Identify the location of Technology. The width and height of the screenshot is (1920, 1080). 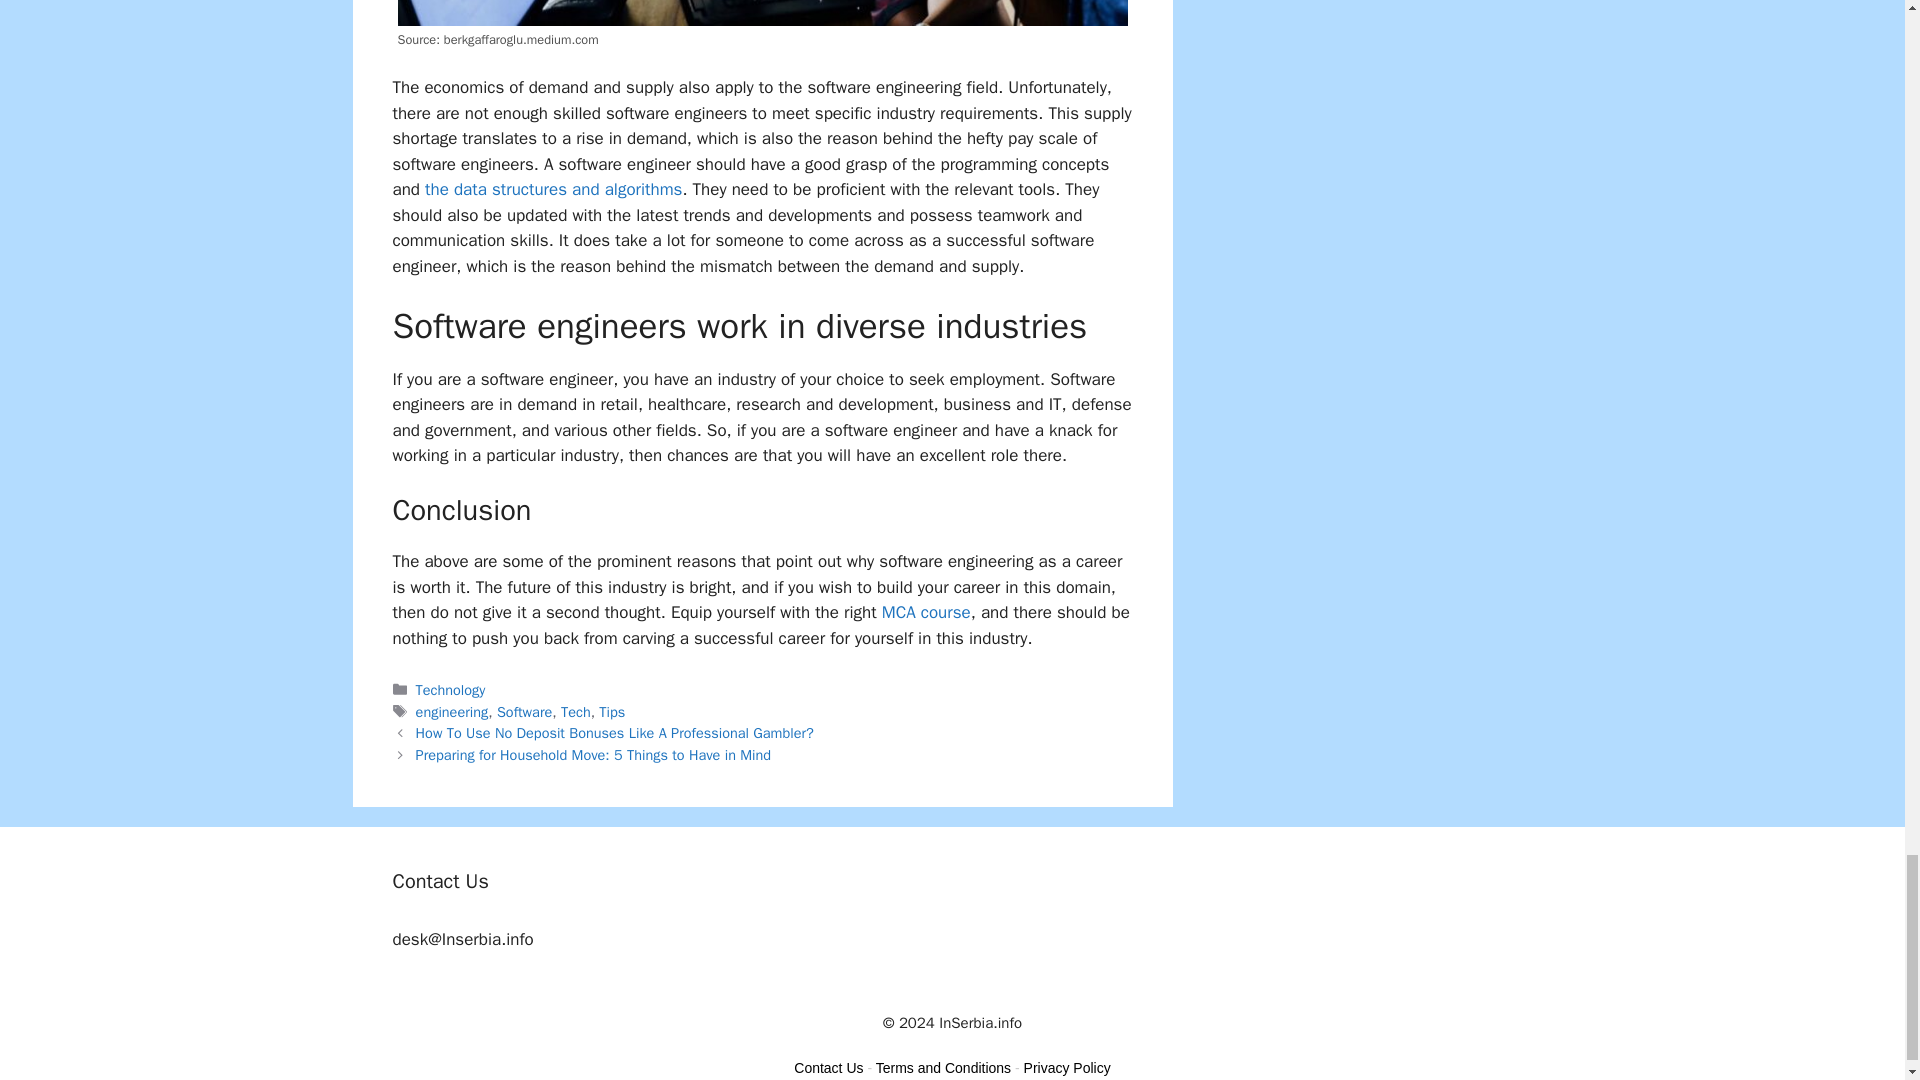
(450, 690).